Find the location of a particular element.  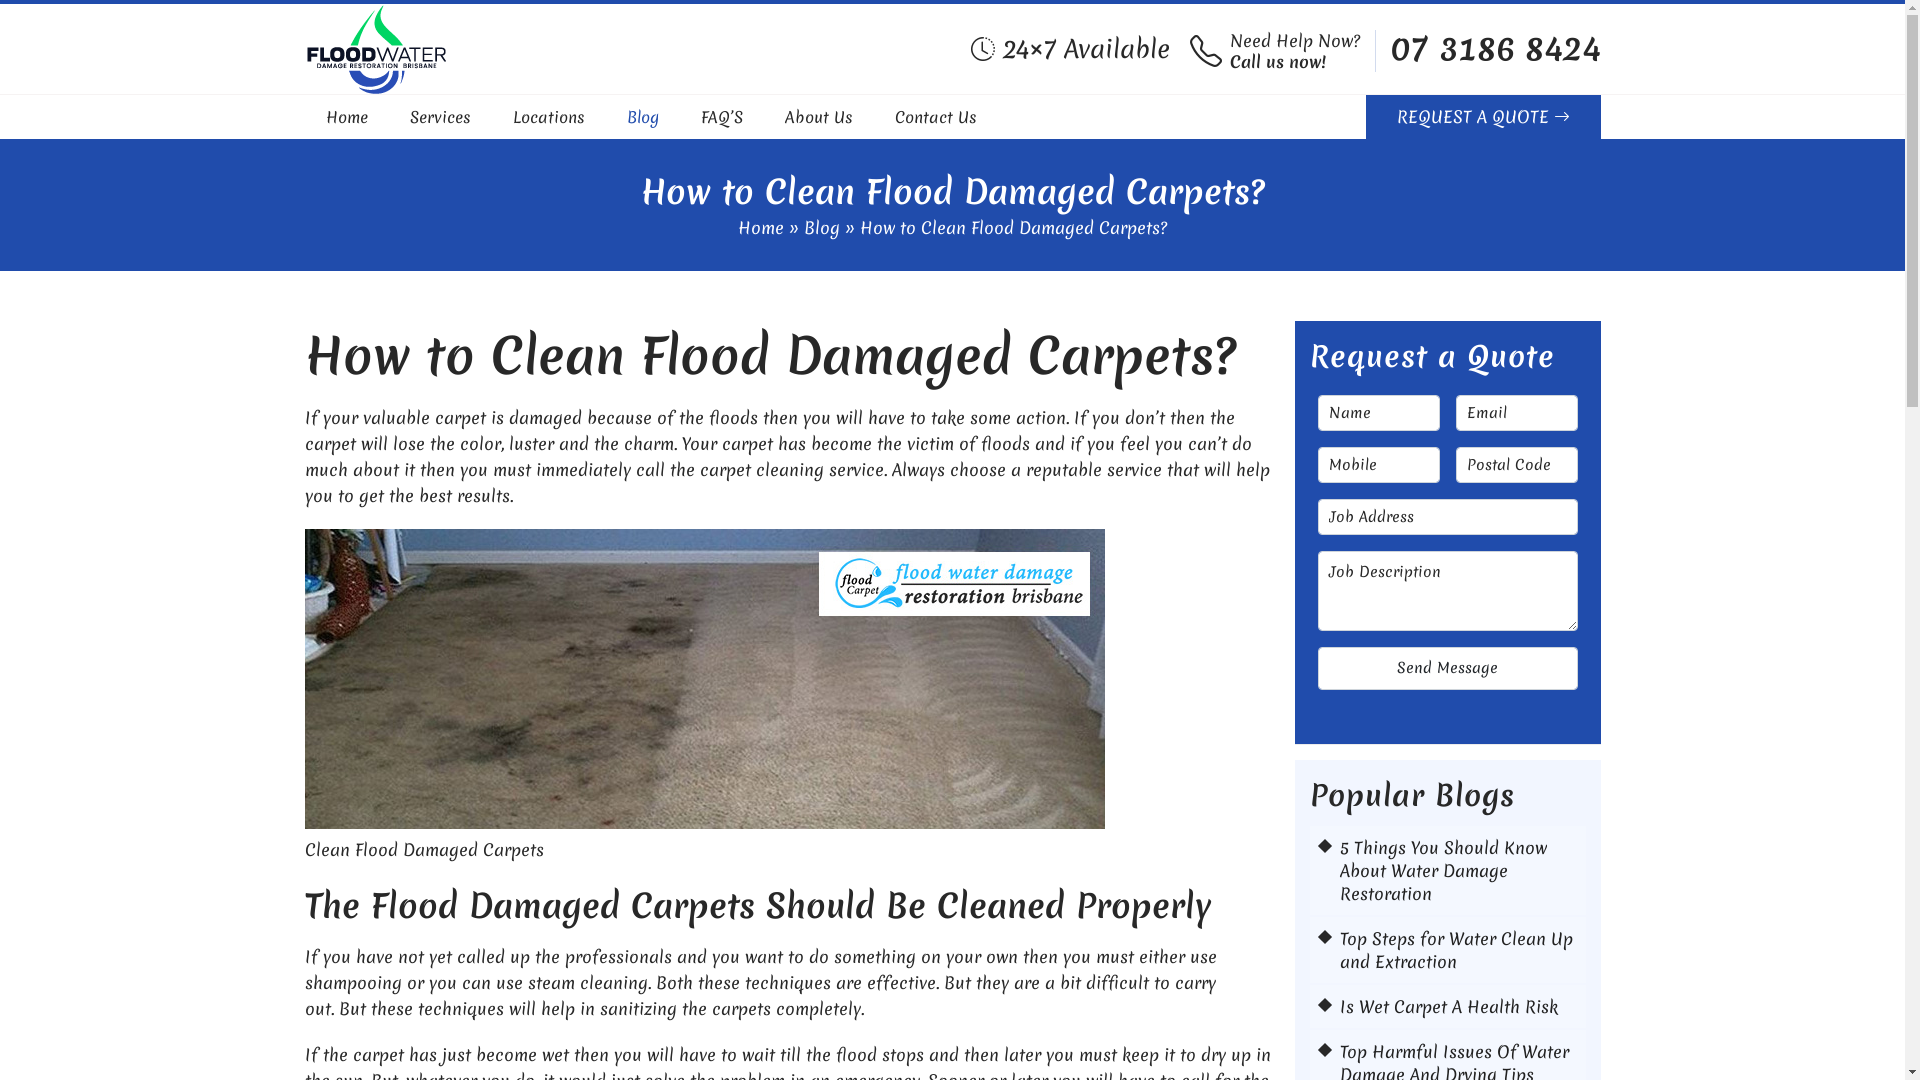

Is Wet Carpet A Health Risk is located at coordinates (1458, 1006).